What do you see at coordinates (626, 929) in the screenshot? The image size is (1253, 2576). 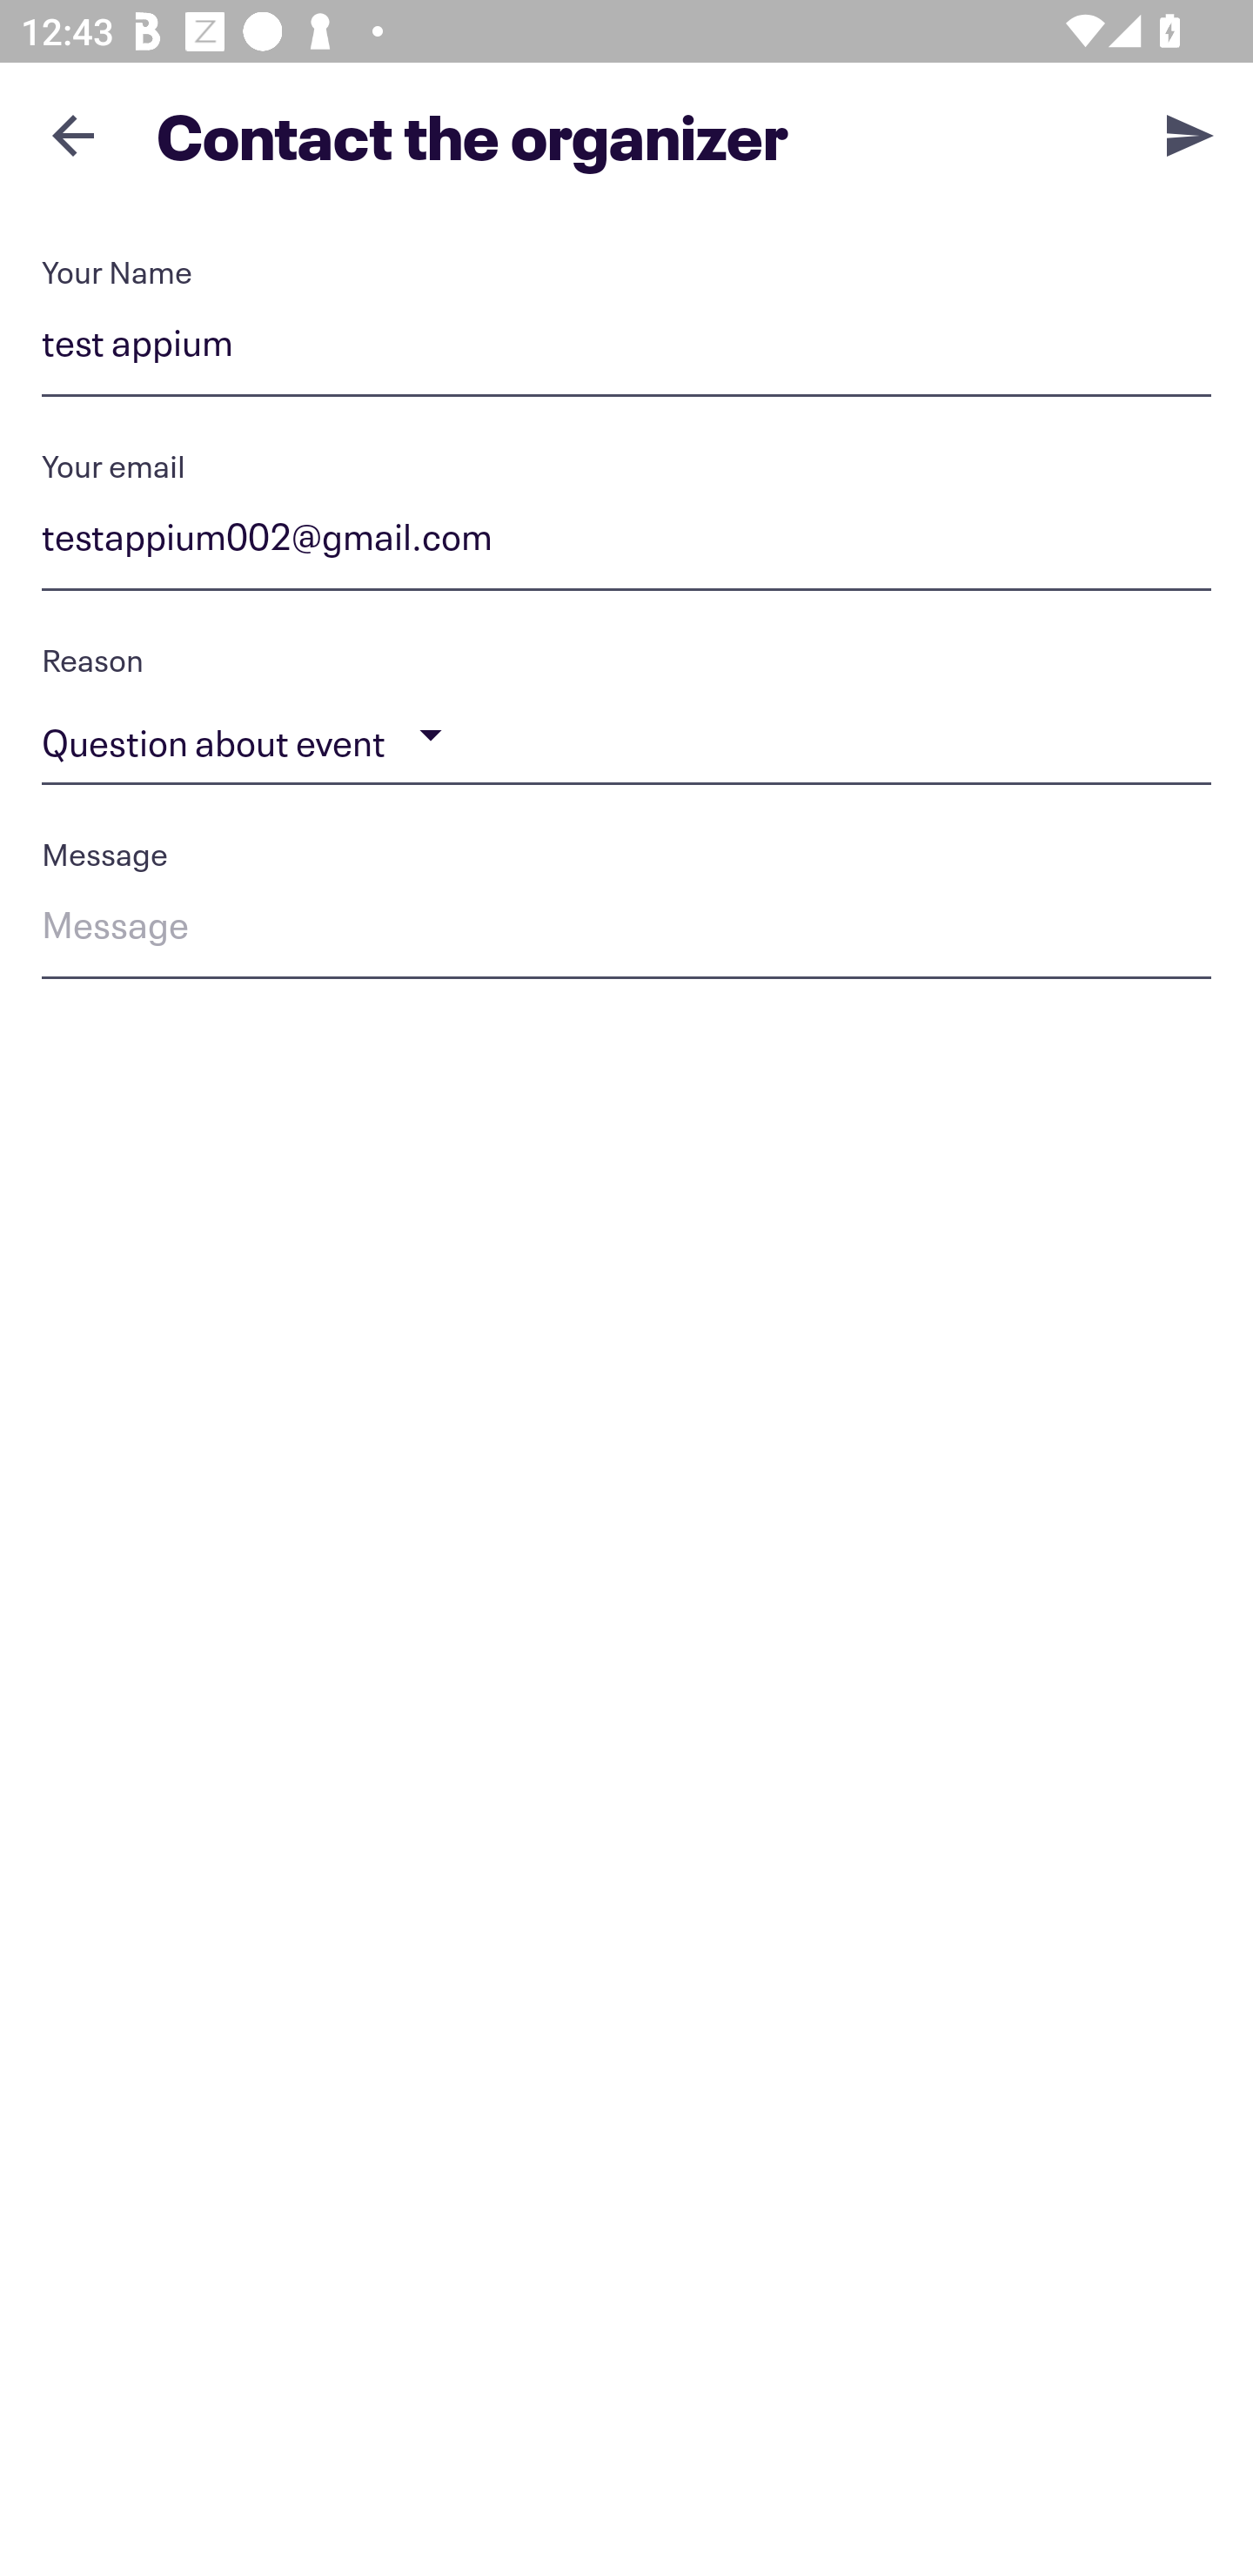 I see `Message` at bounding box center [626, 929].